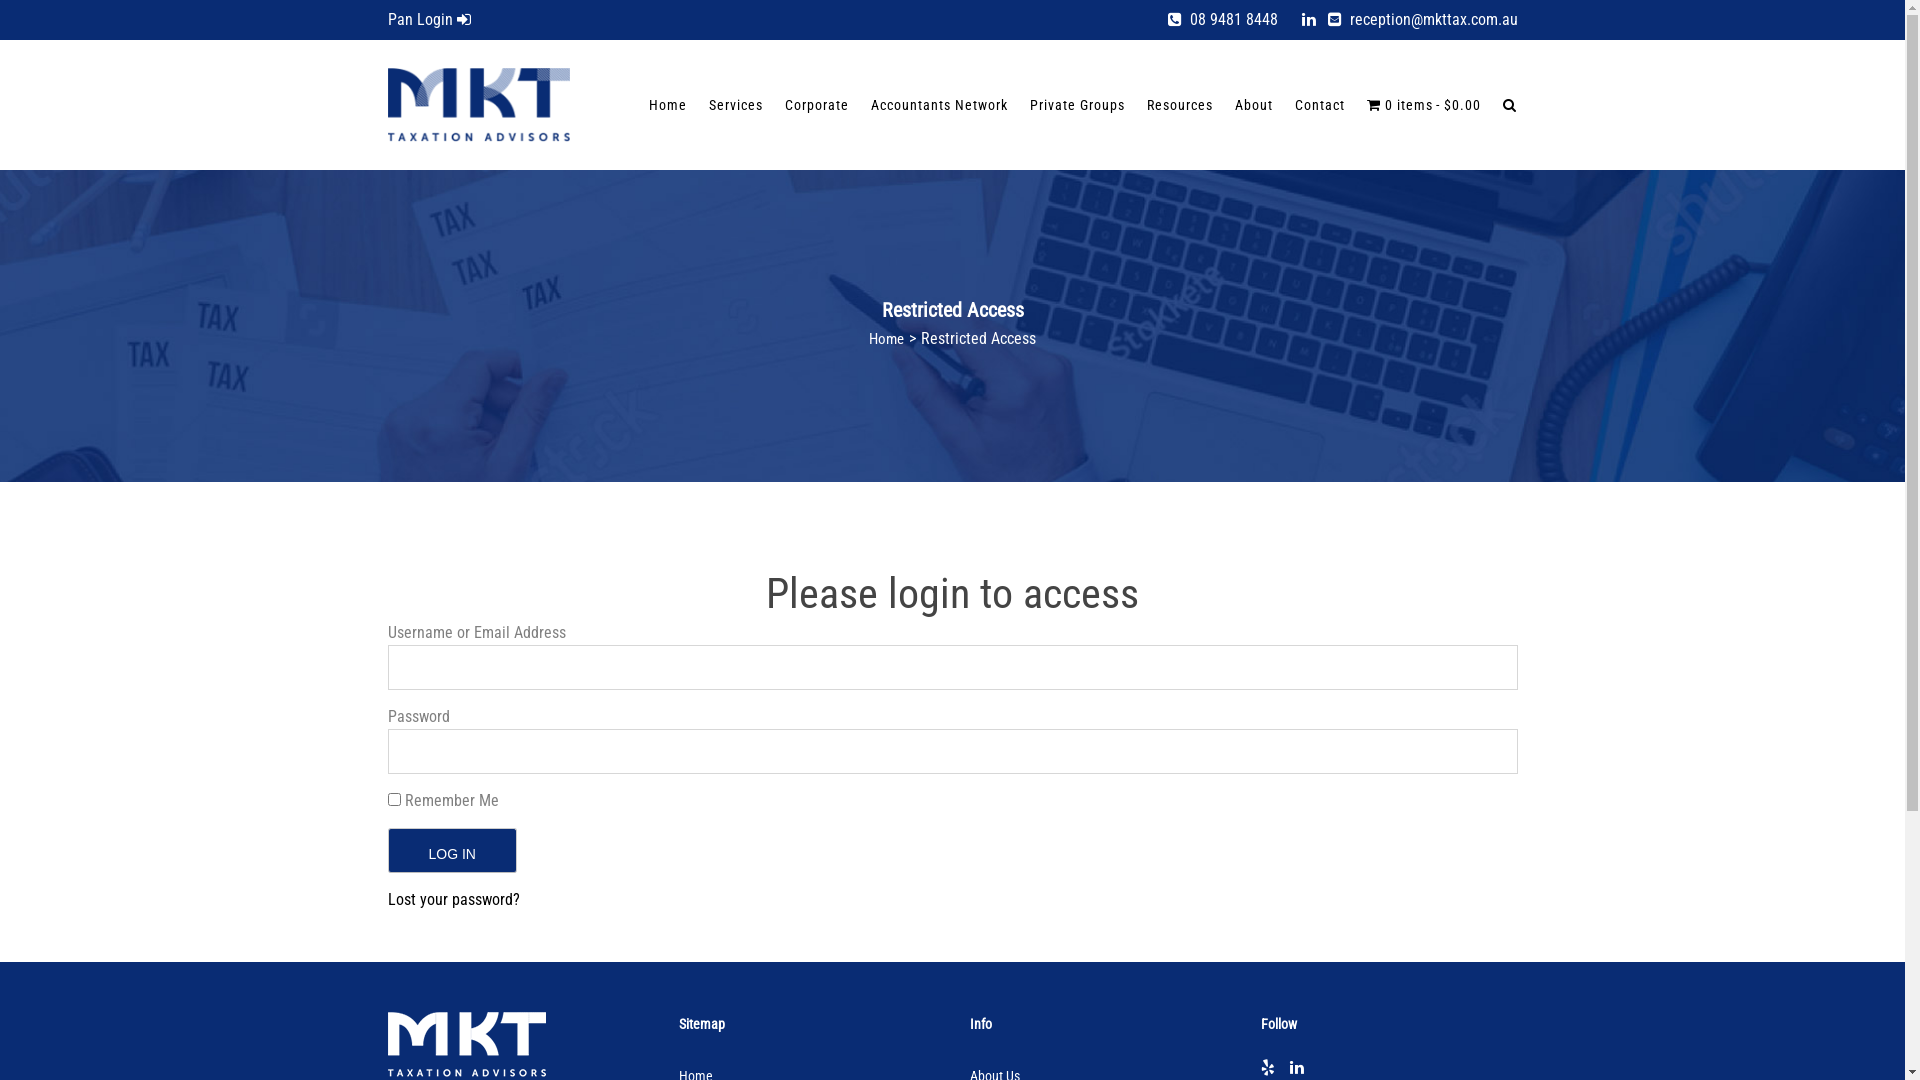  I want to click on About, so click(1254, 105).